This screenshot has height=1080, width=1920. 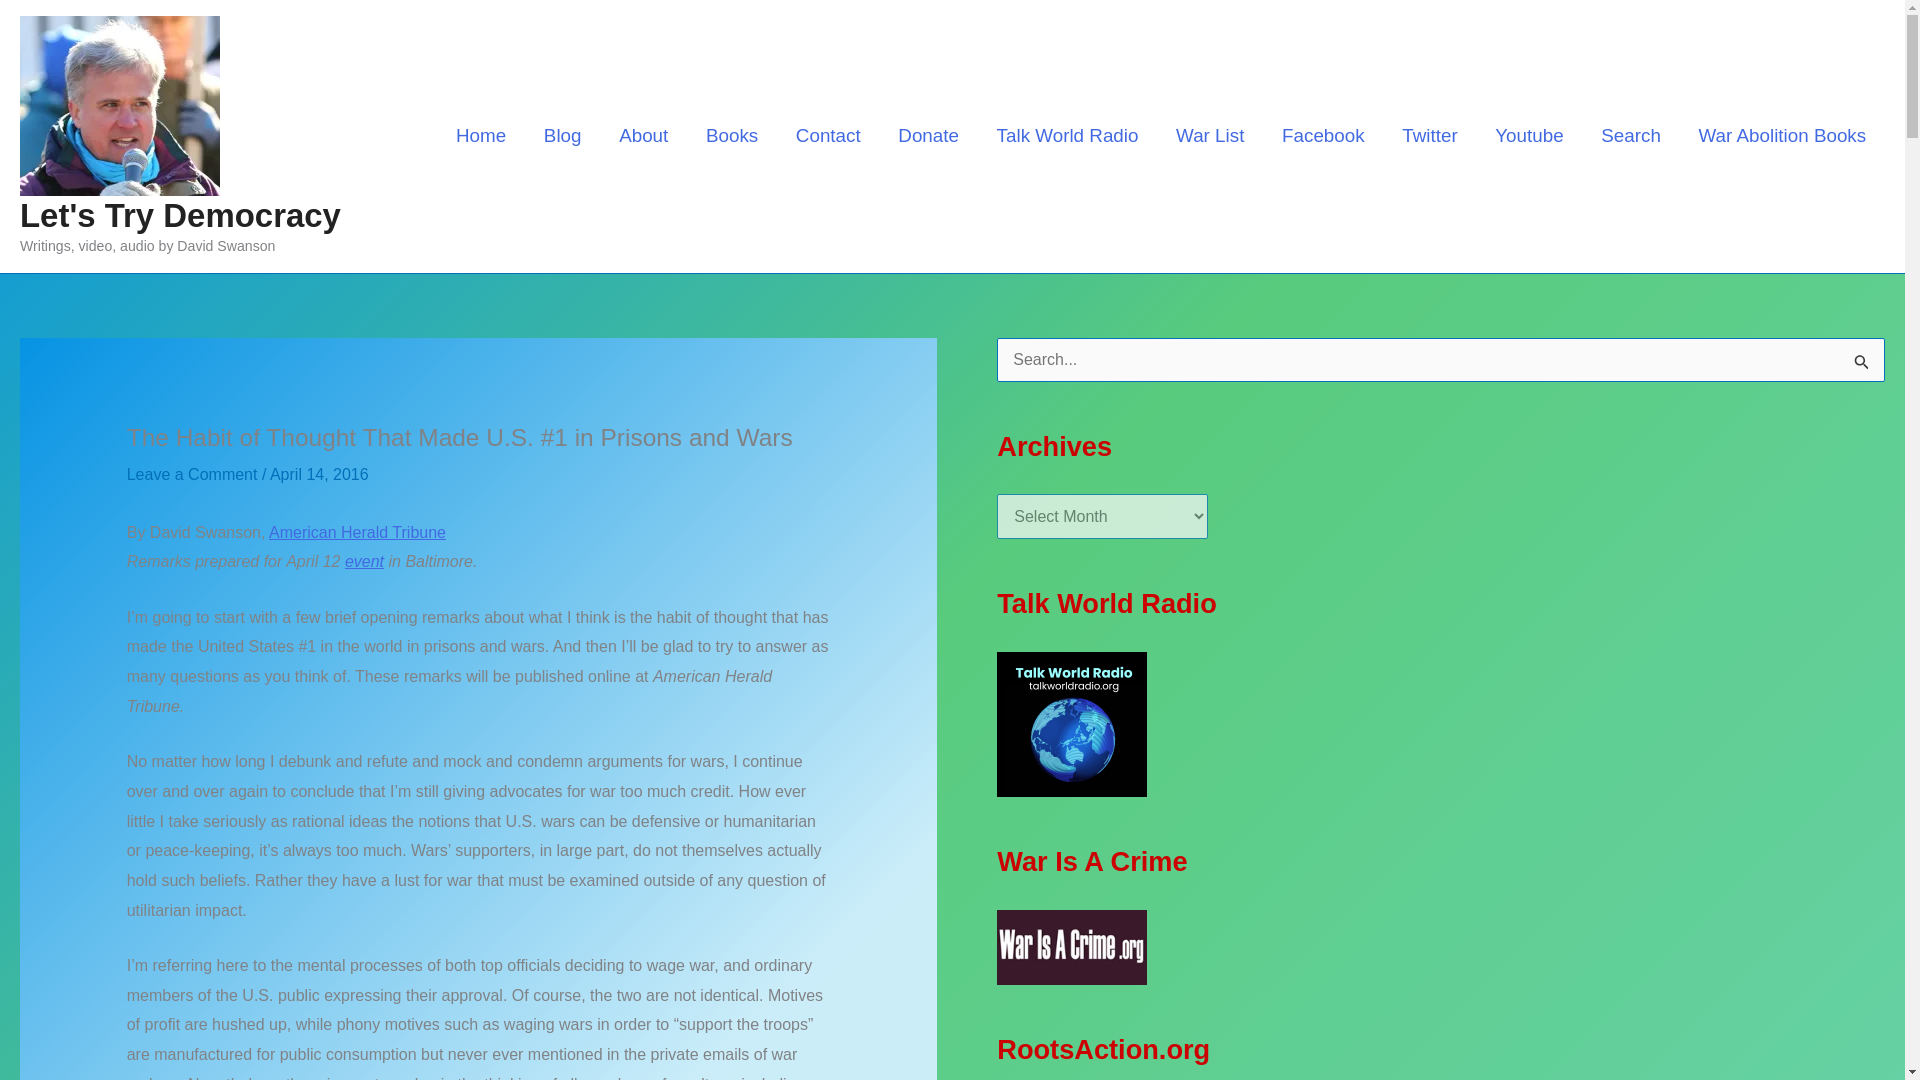 What do you see at coordinates (1067, 135) in the screenshot?
I see `Talk World Radio` at bounding box center [1067, 135].